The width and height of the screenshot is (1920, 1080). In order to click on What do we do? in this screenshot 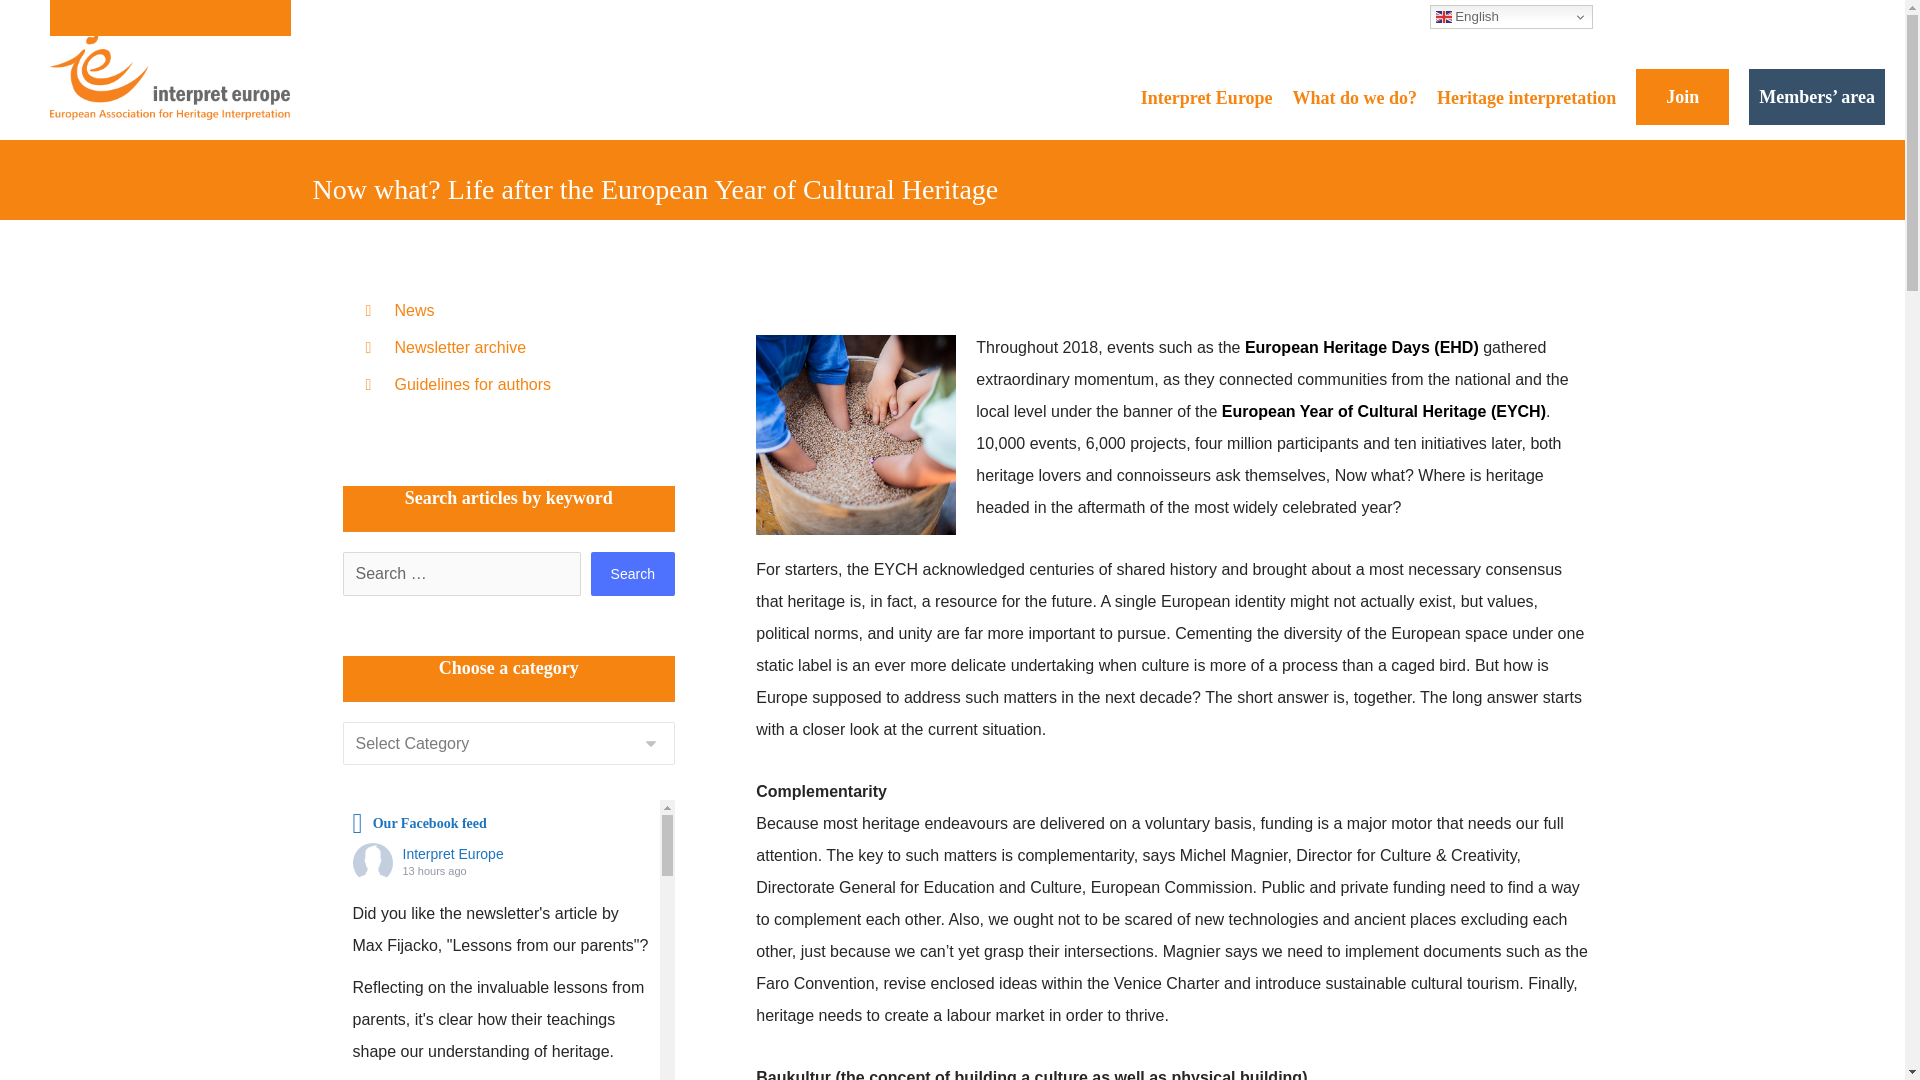, I will do `click(1355, 98)`.